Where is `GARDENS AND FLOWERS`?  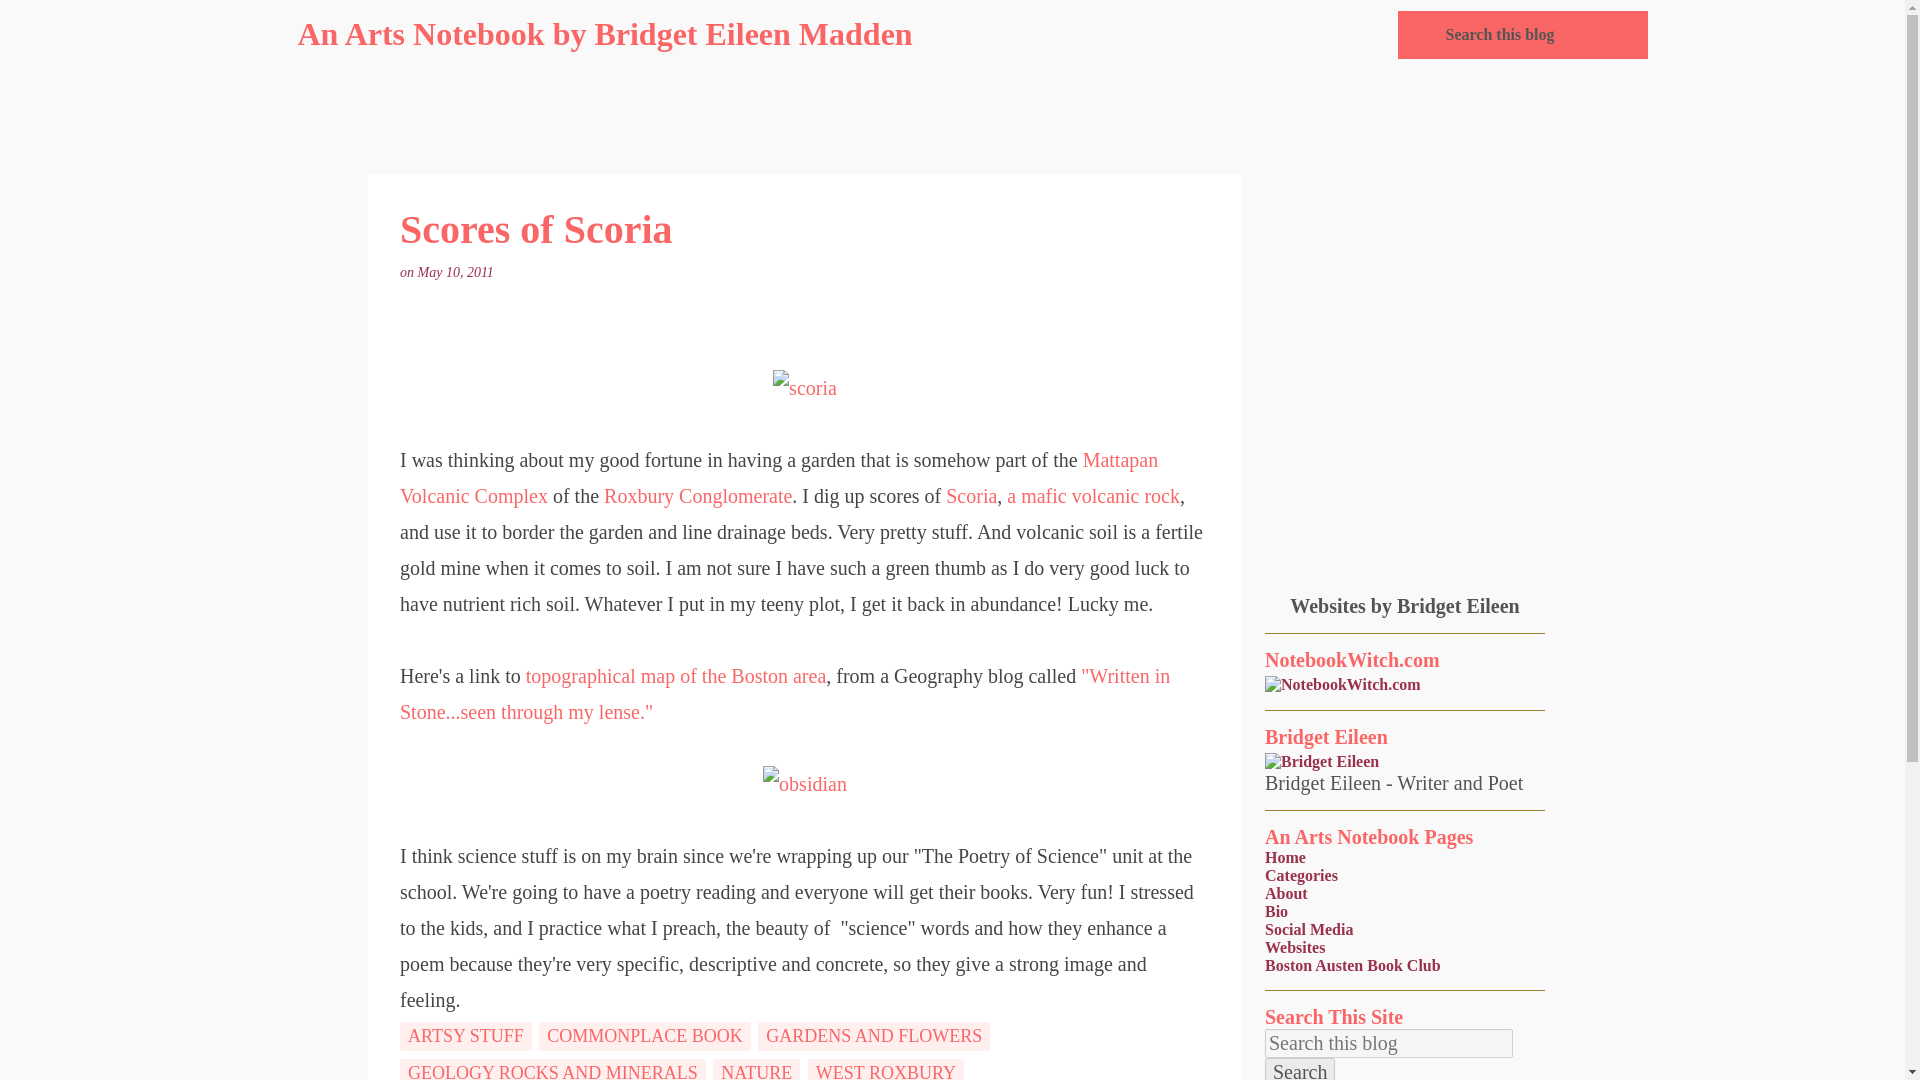 GARDENS AND FLOWERS is located at coordinates (874, 1036).